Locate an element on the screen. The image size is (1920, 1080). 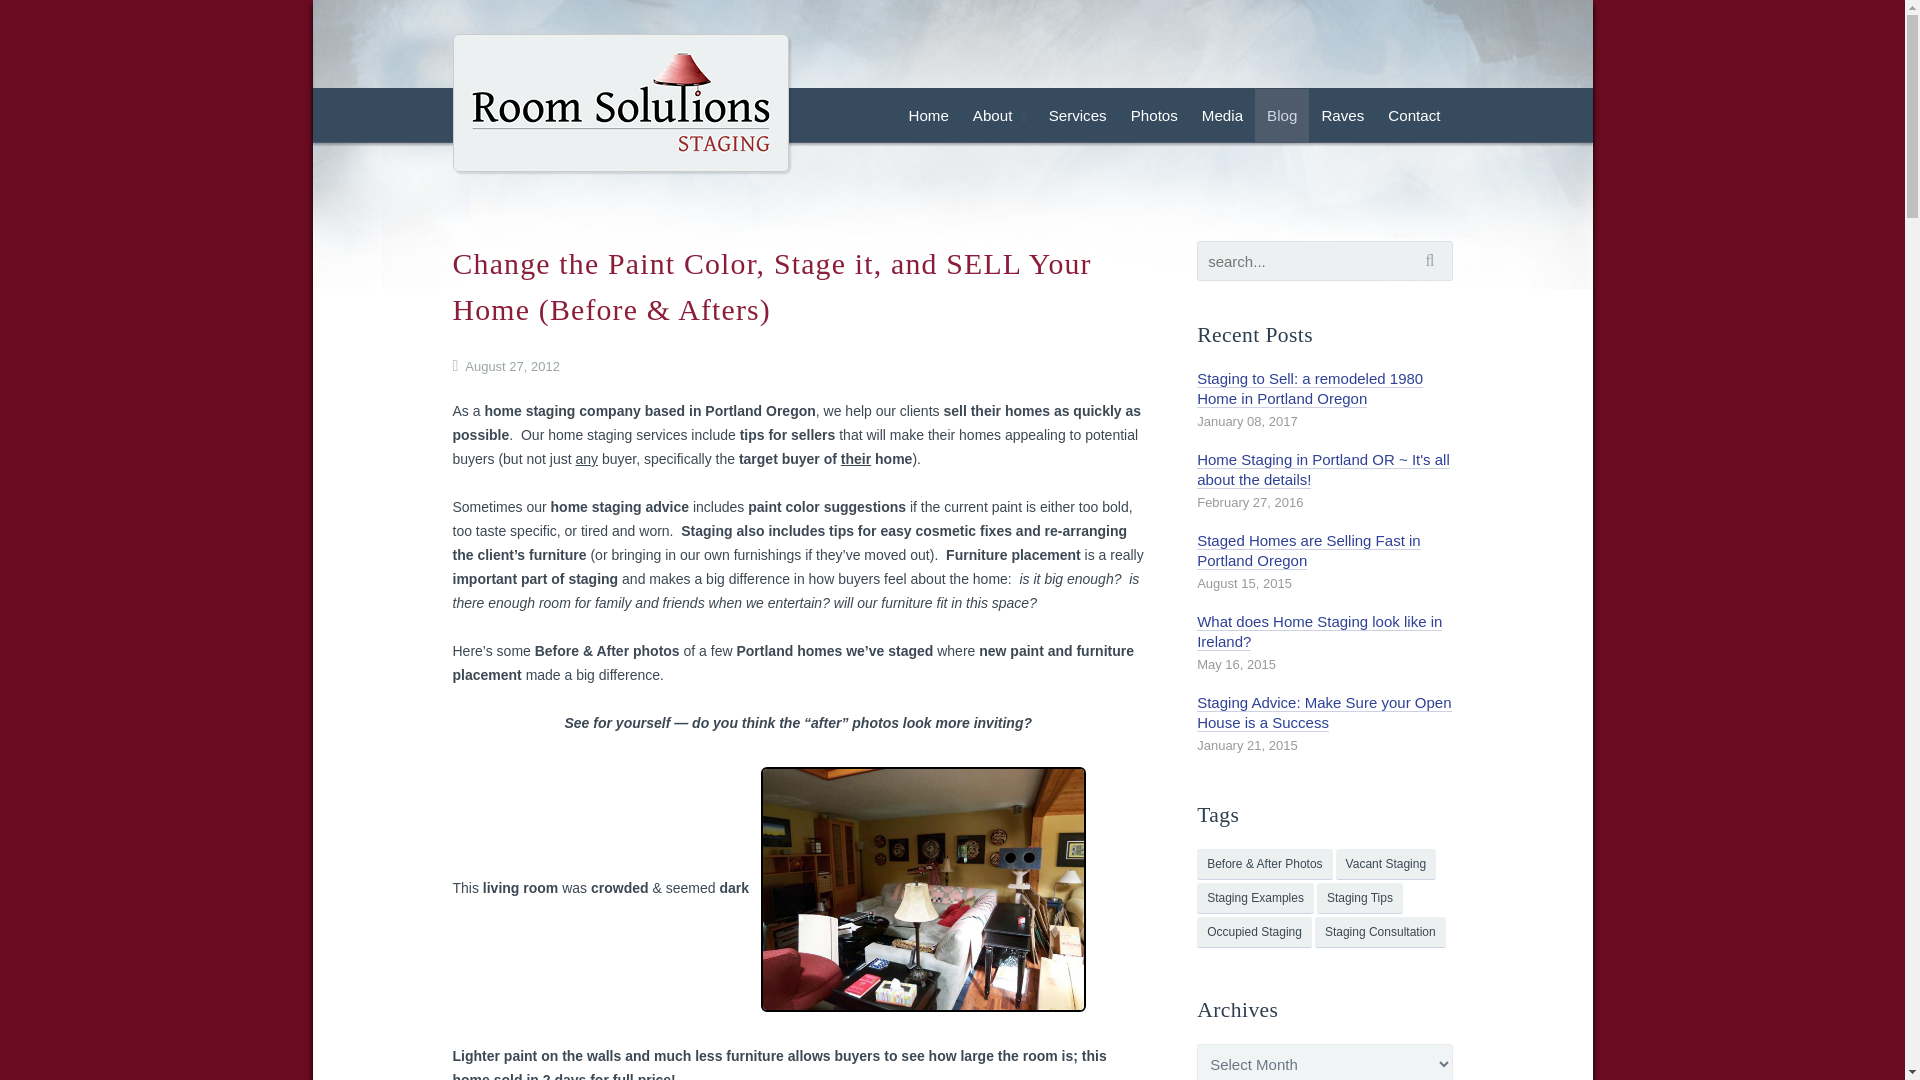
Search is located at coordinates (1433, 260).